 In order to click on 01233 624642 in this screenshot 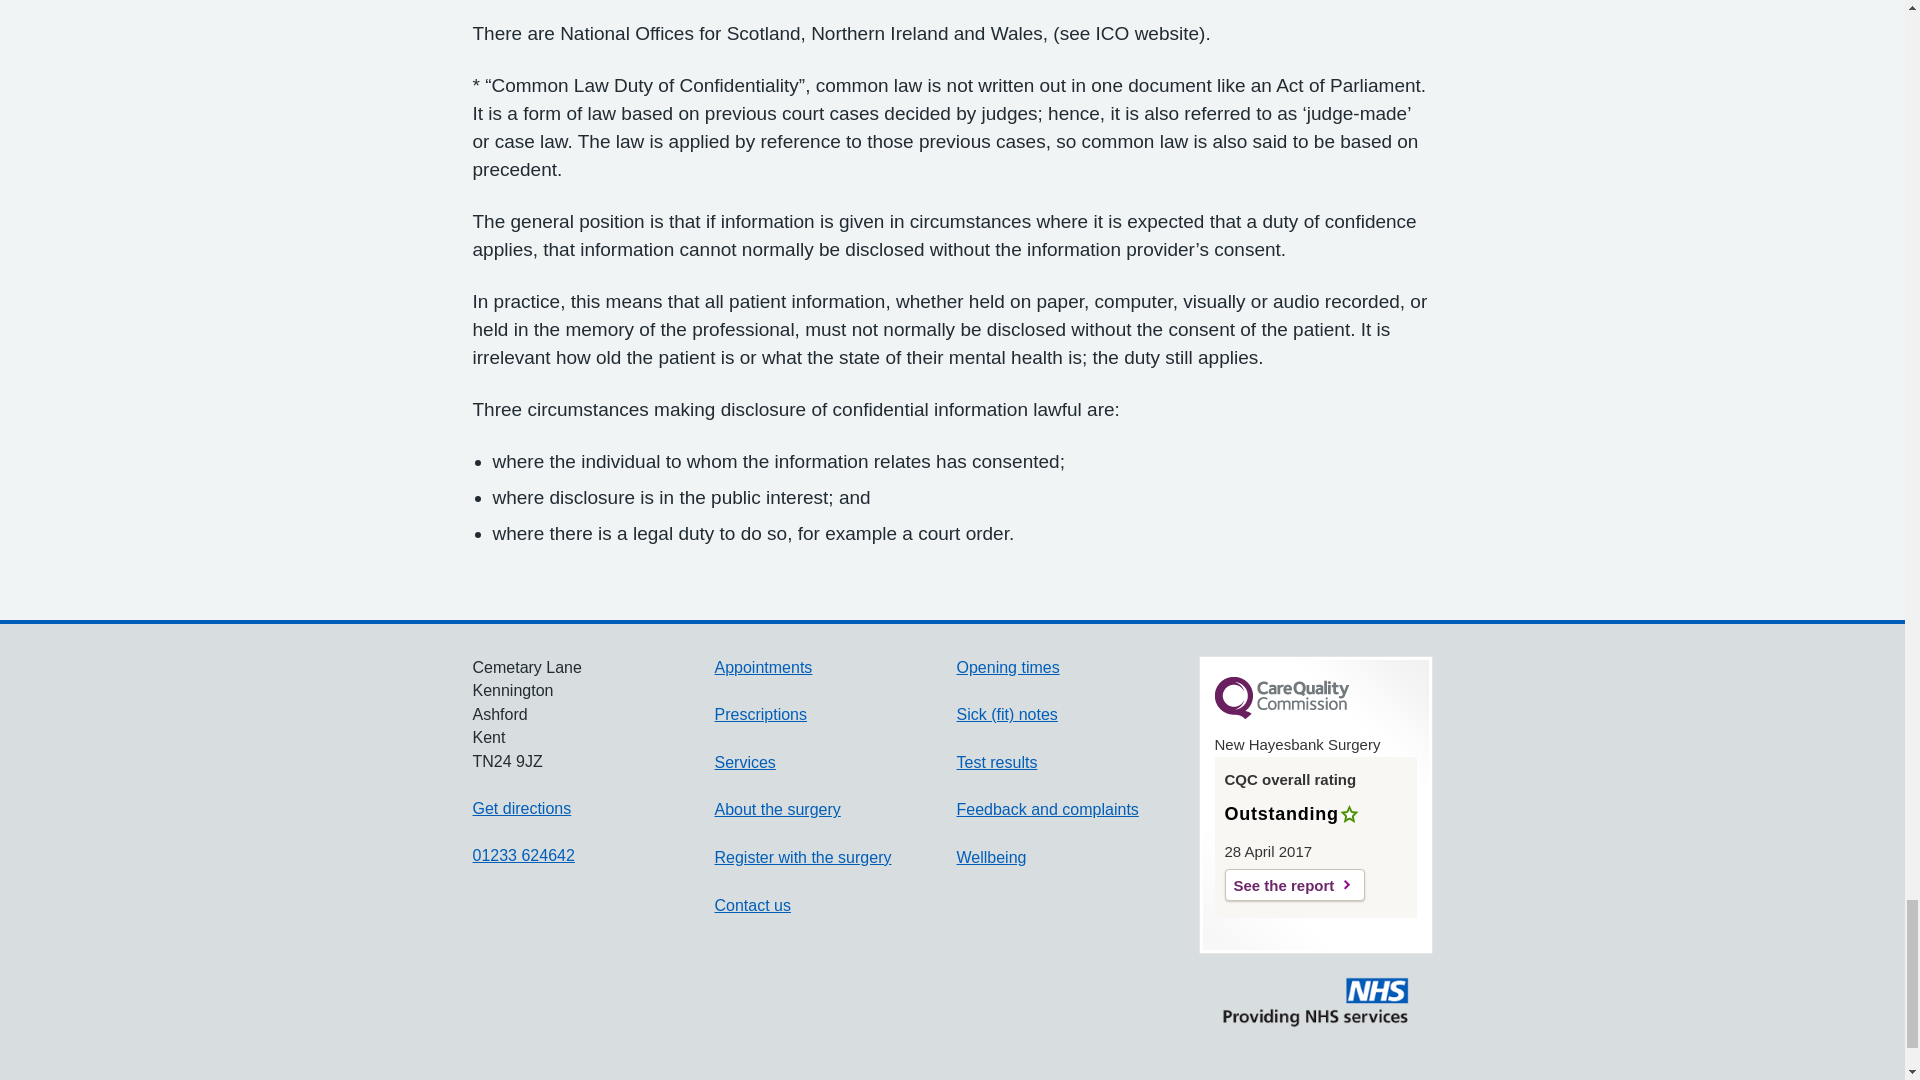, I will do `click(523, 855)`.